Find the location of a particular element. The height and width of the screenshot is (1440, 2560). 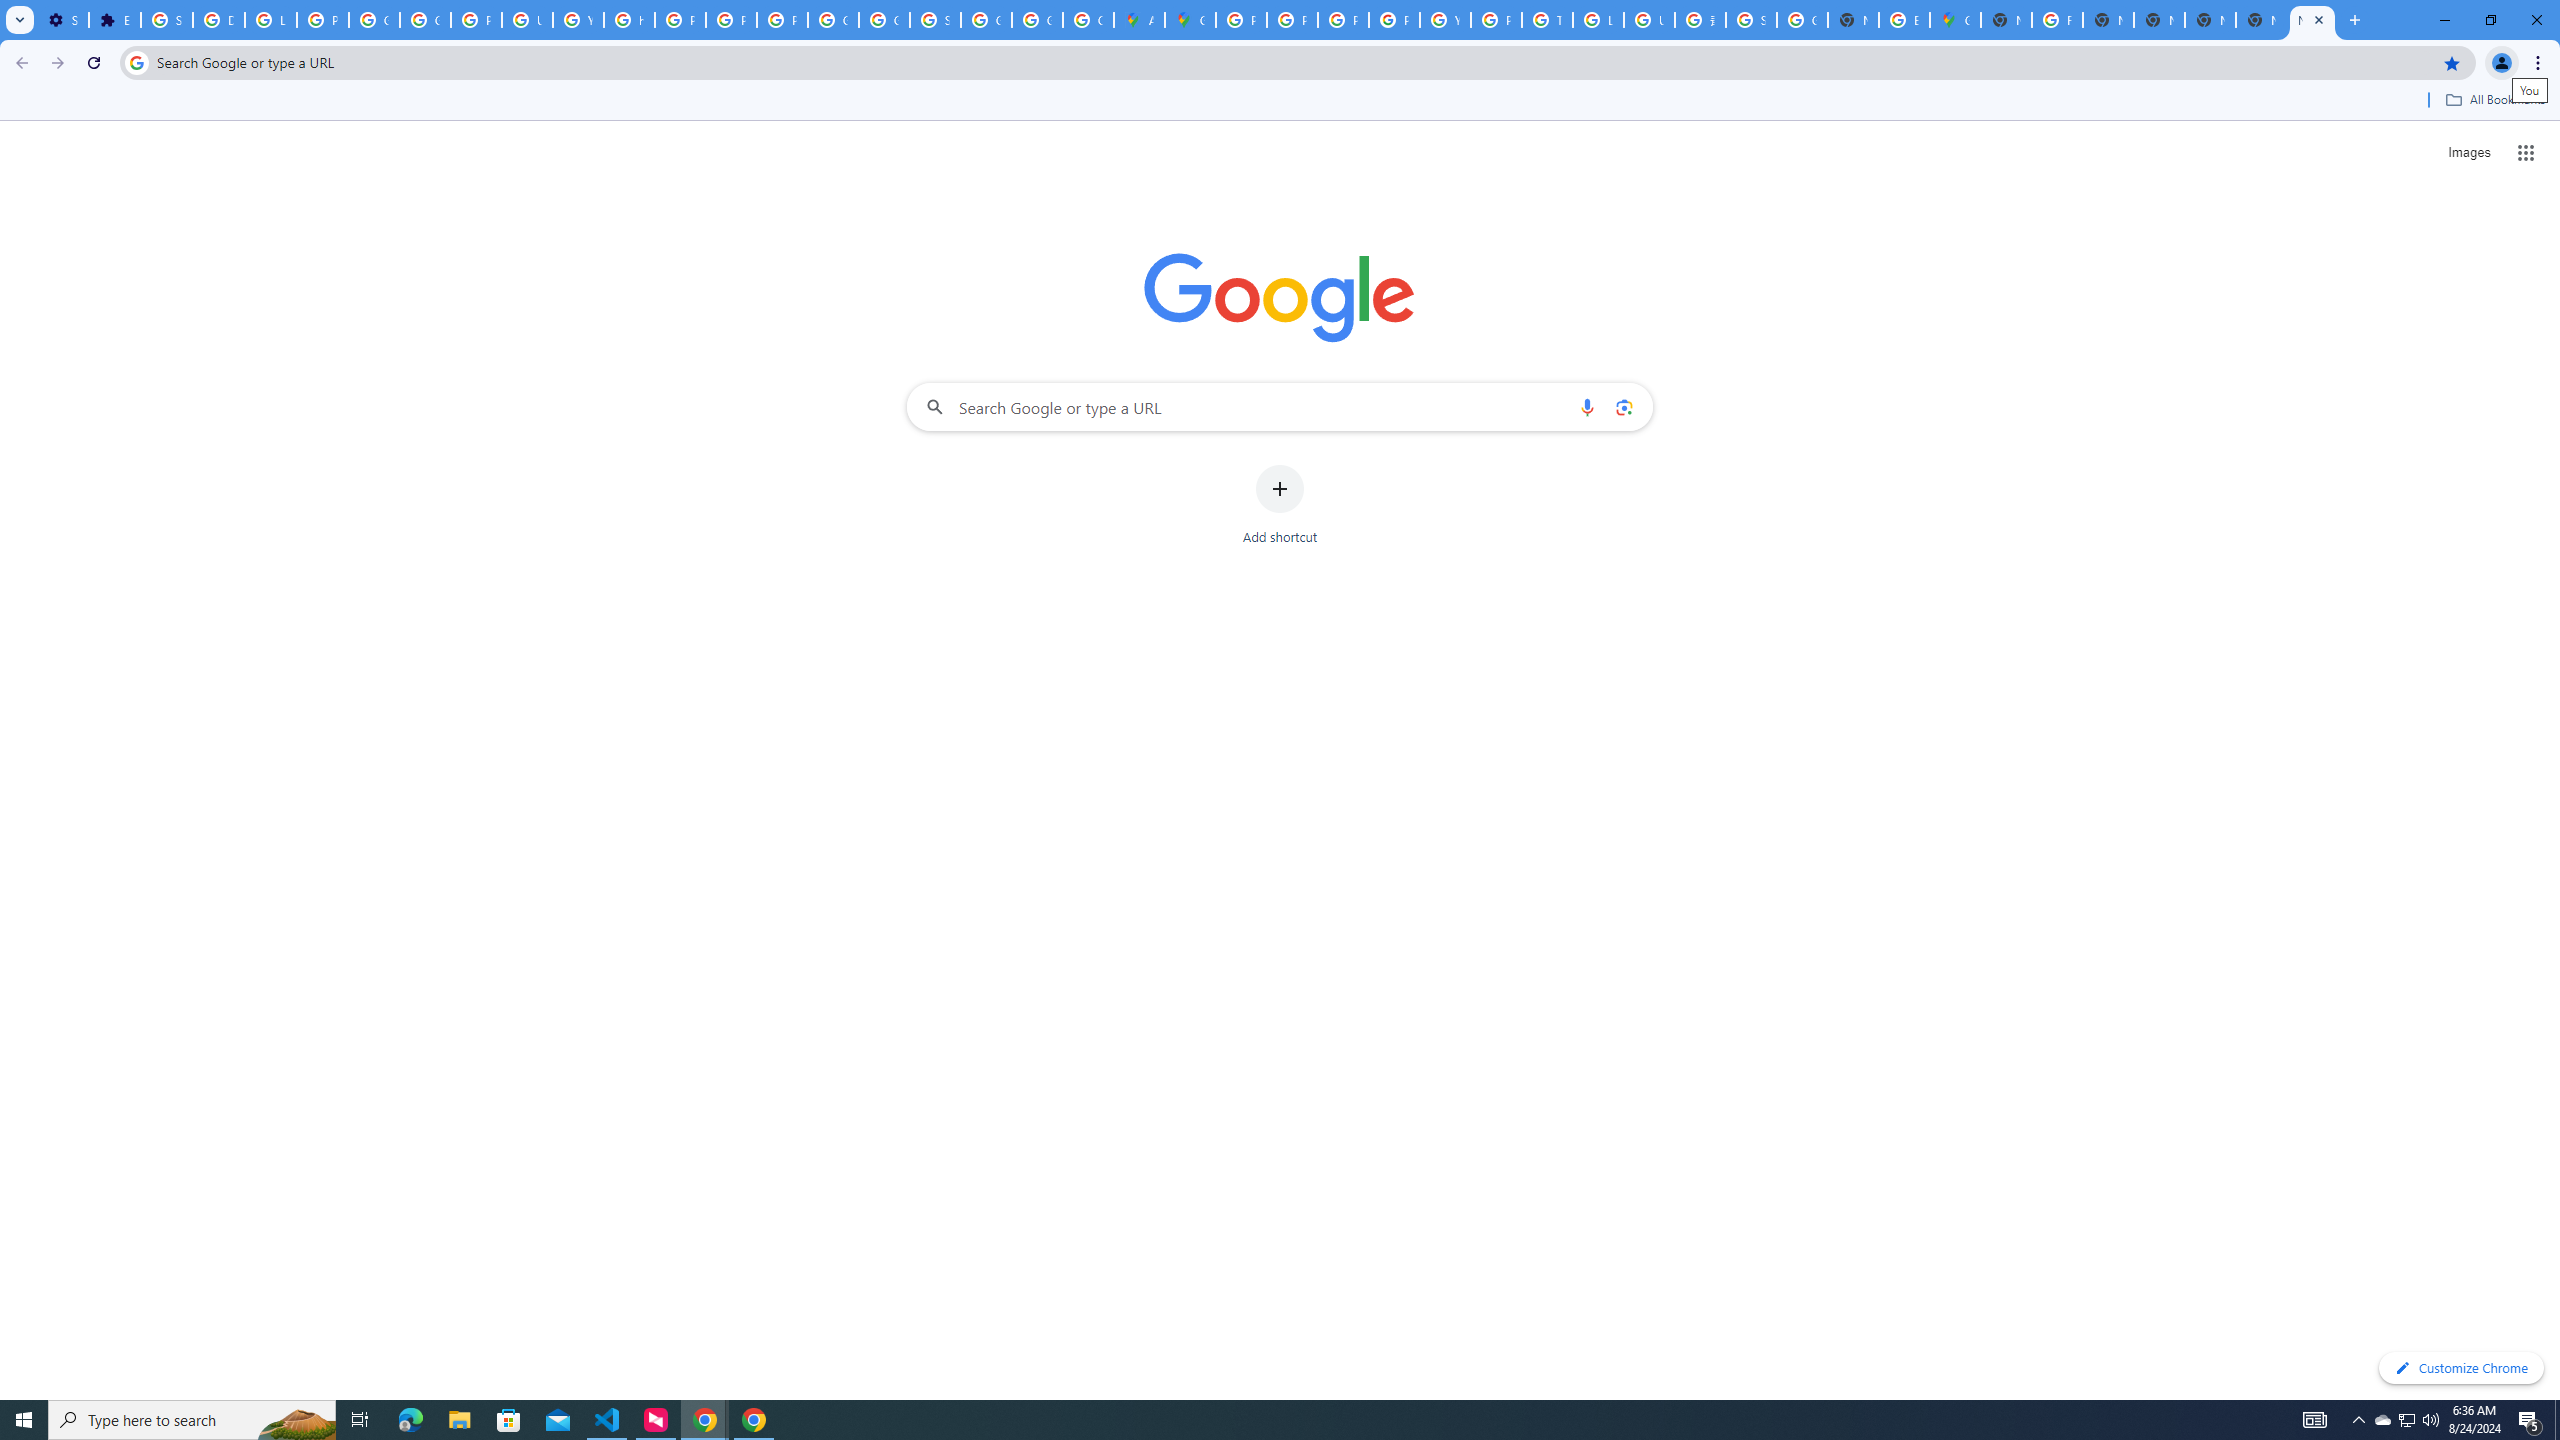

New Tab is located at coordinates (2006, 20).